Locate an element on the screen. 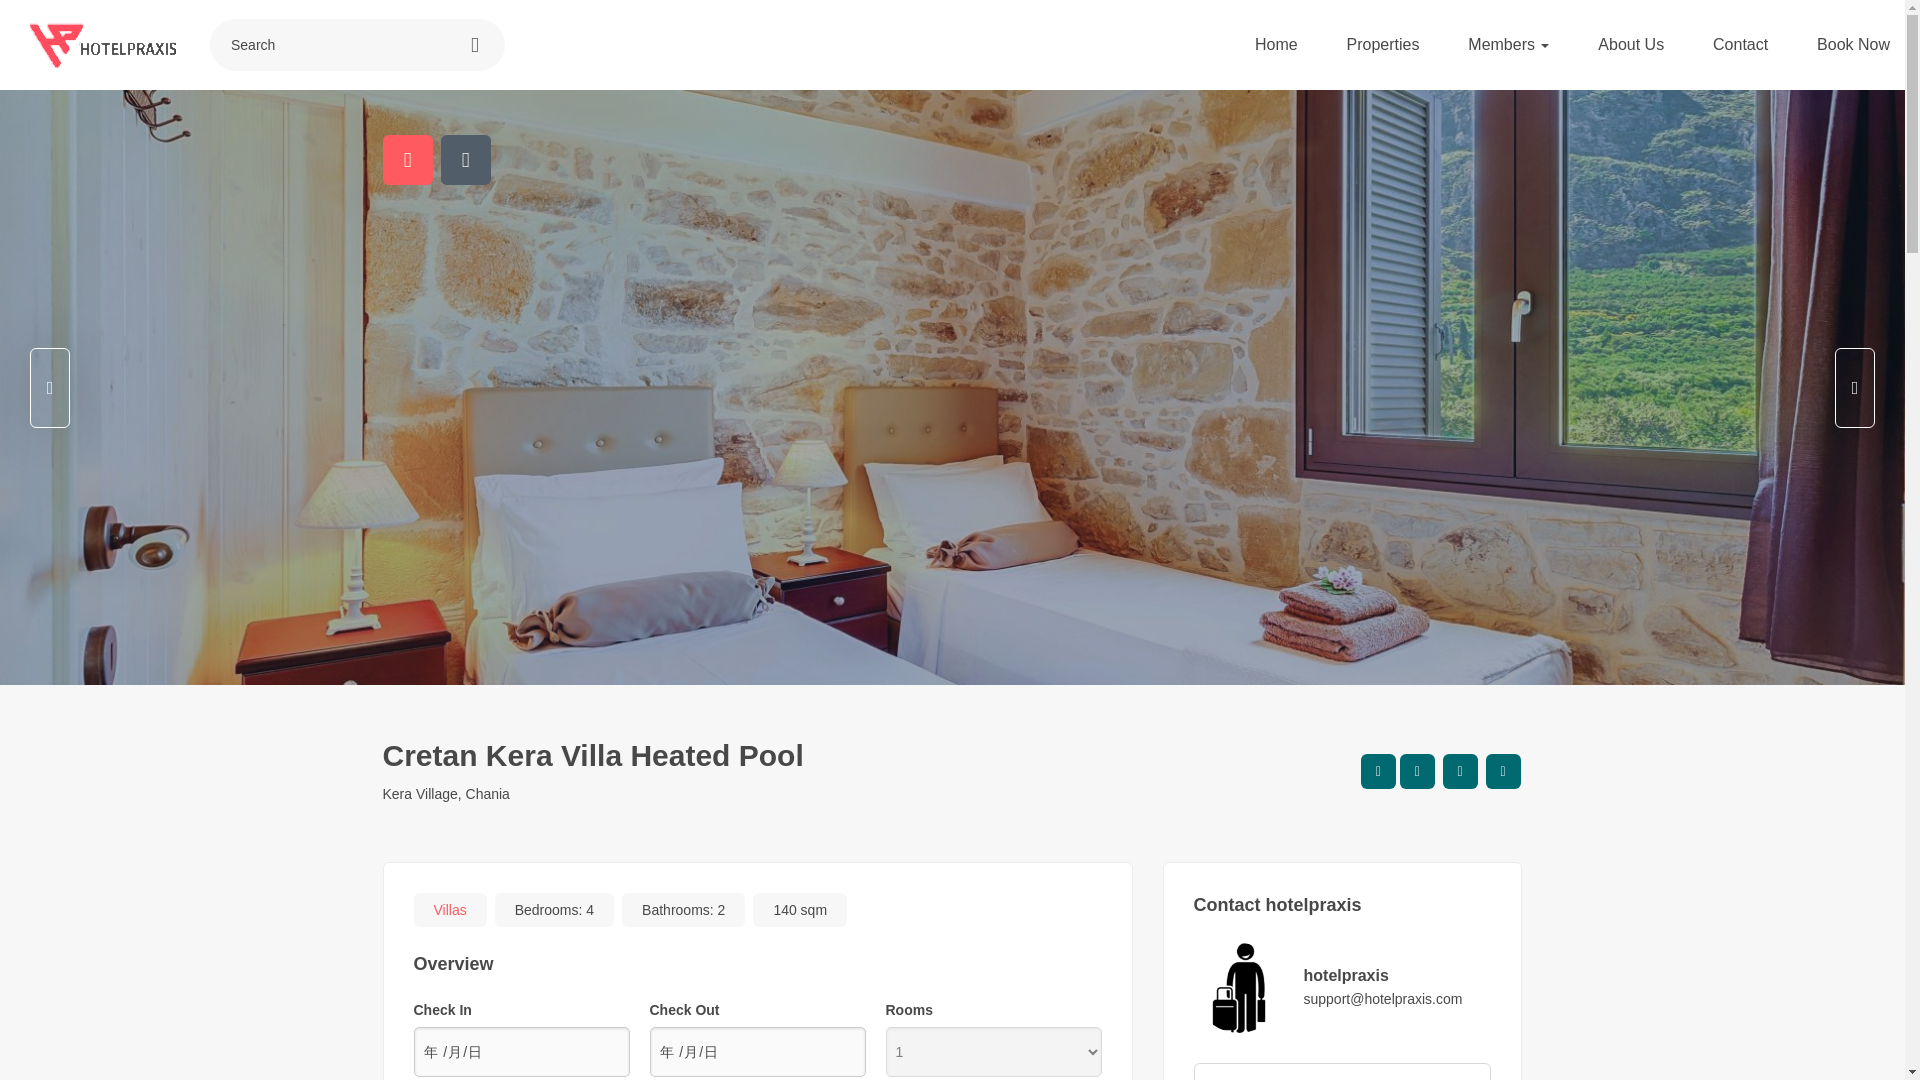 The width and height of the screenshot is (1920, 1080). Members is located at coordinates (1508, 44).